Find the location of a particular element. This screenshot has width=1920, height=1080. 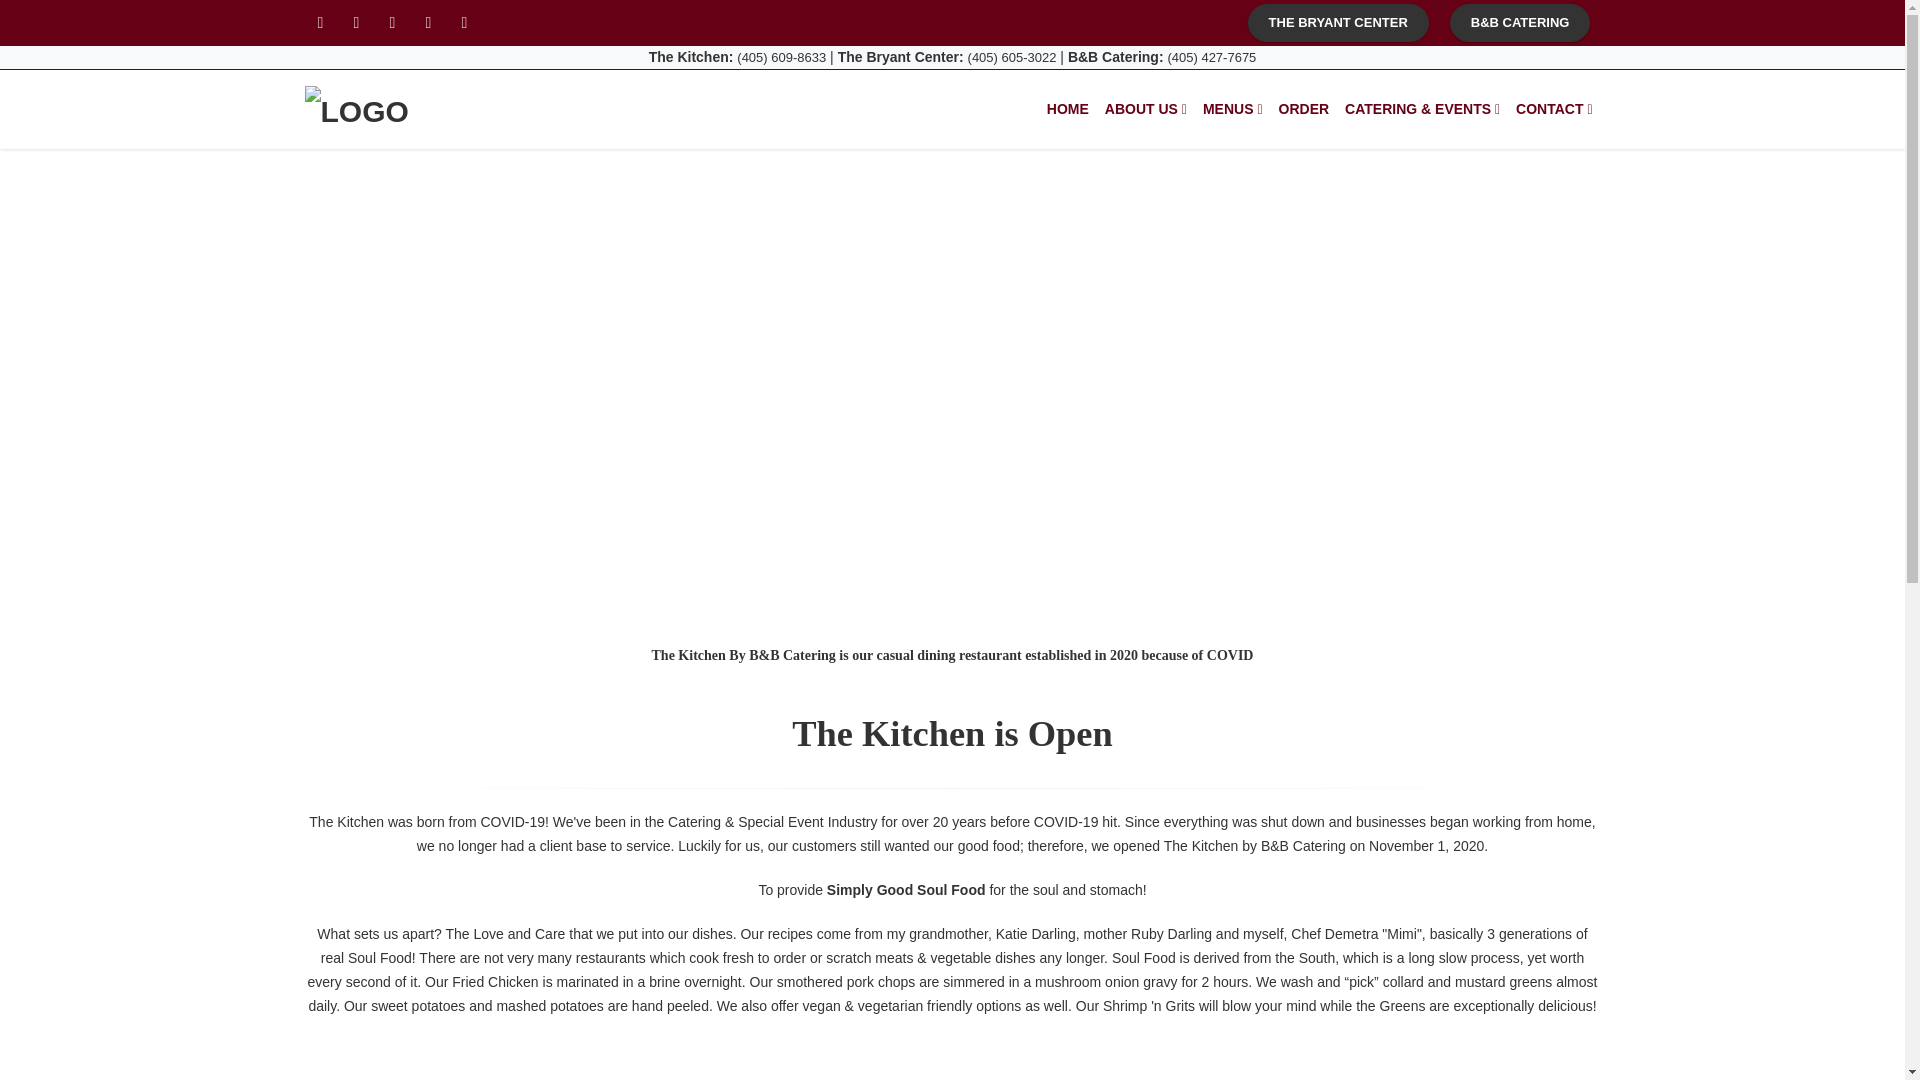

THE BRYANT CENTER is located at coordinates (1338, 23).